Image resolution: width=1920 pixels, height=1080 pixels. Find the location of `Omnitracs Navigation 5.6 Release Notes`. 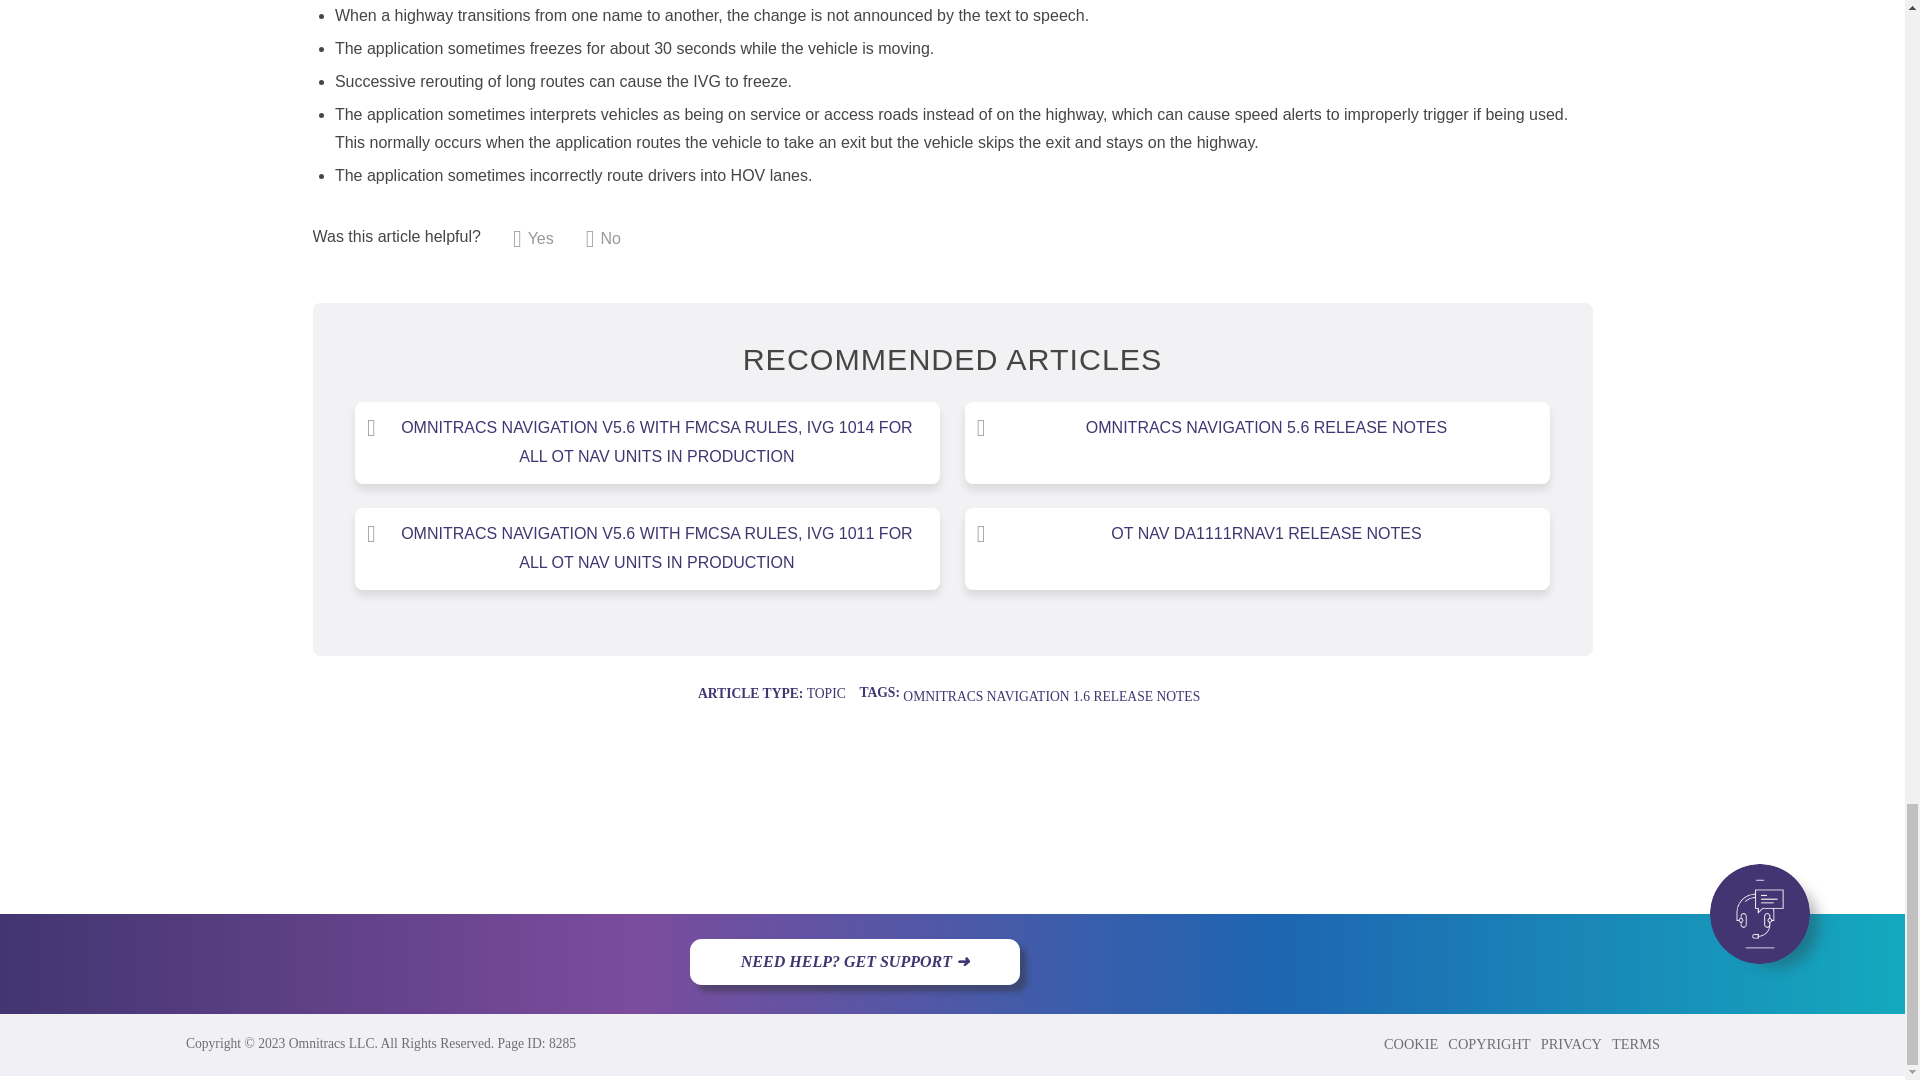

Omnitracs Navigation 5.6 Release Notes is located at coordinates (1257, 428).